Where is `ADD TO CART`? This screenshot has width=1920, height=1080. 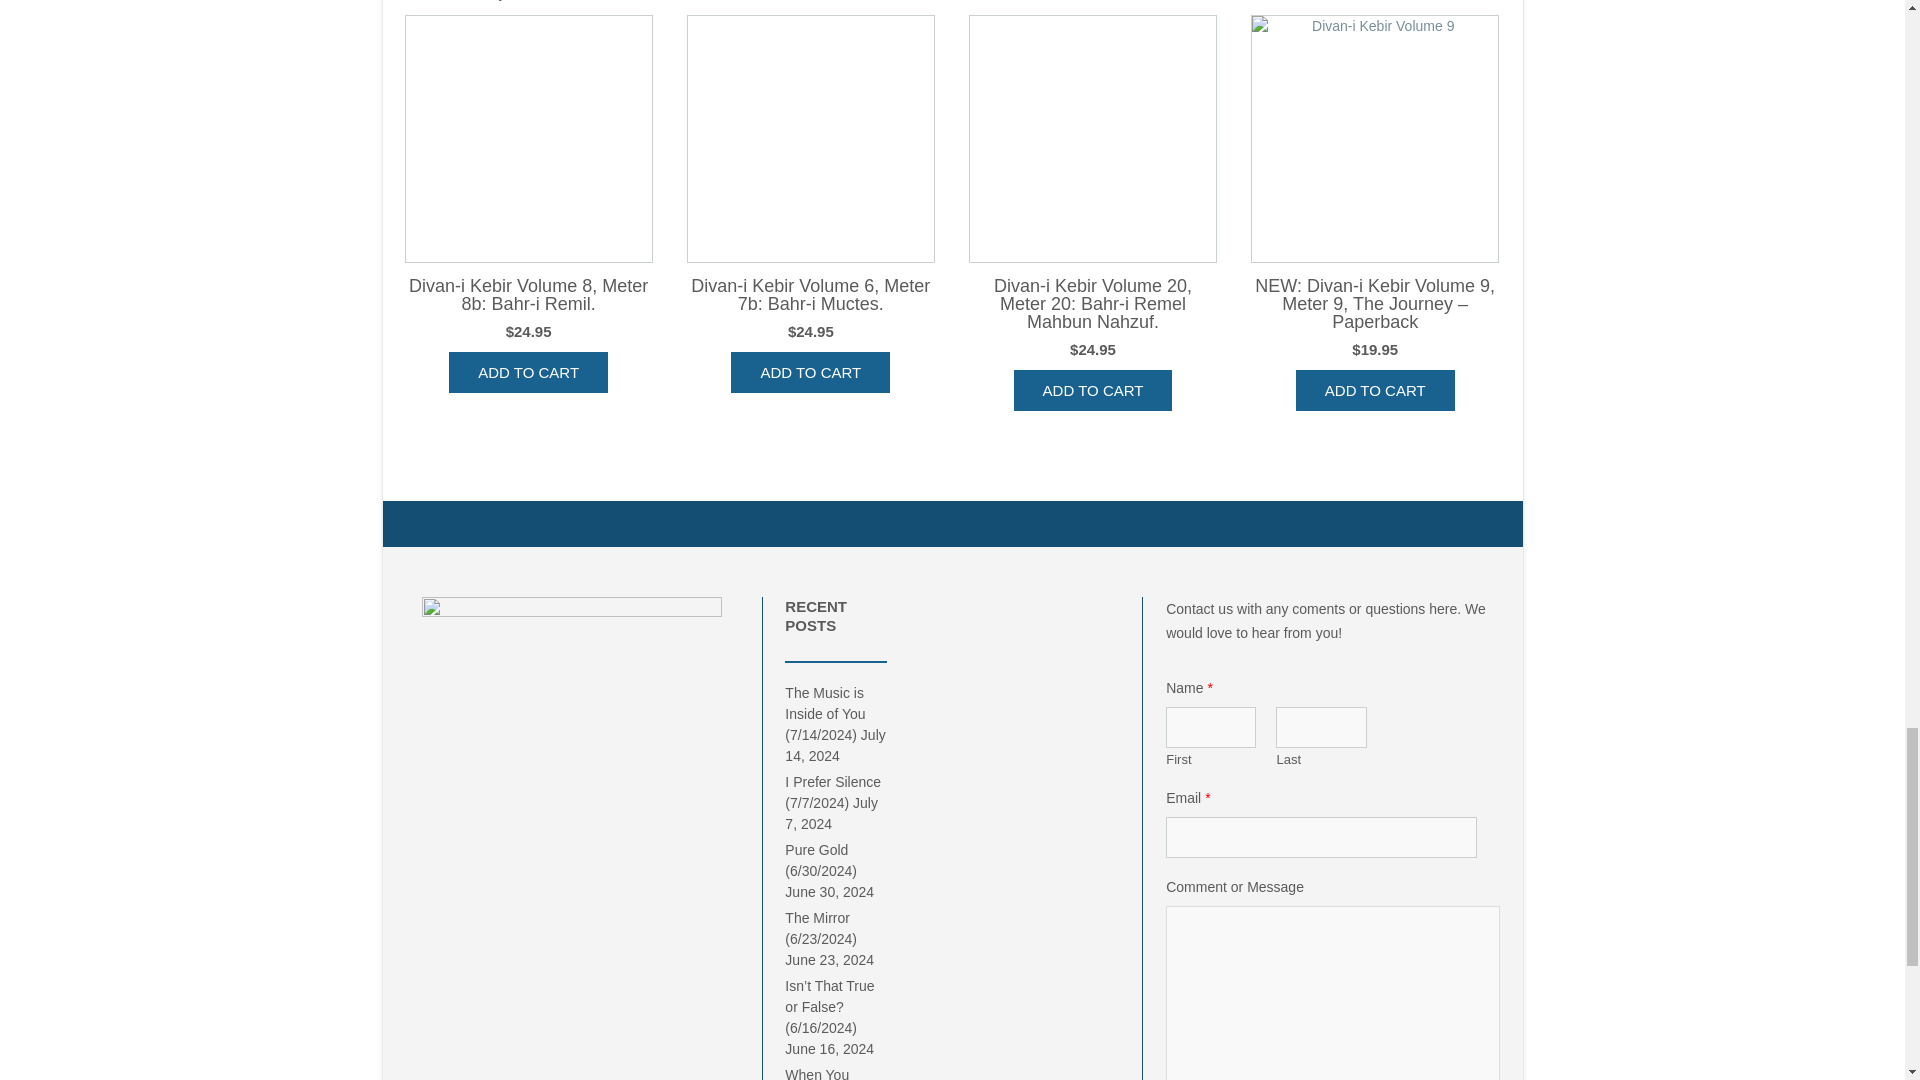
ADD TO CART is located at coordinates (810, 372).